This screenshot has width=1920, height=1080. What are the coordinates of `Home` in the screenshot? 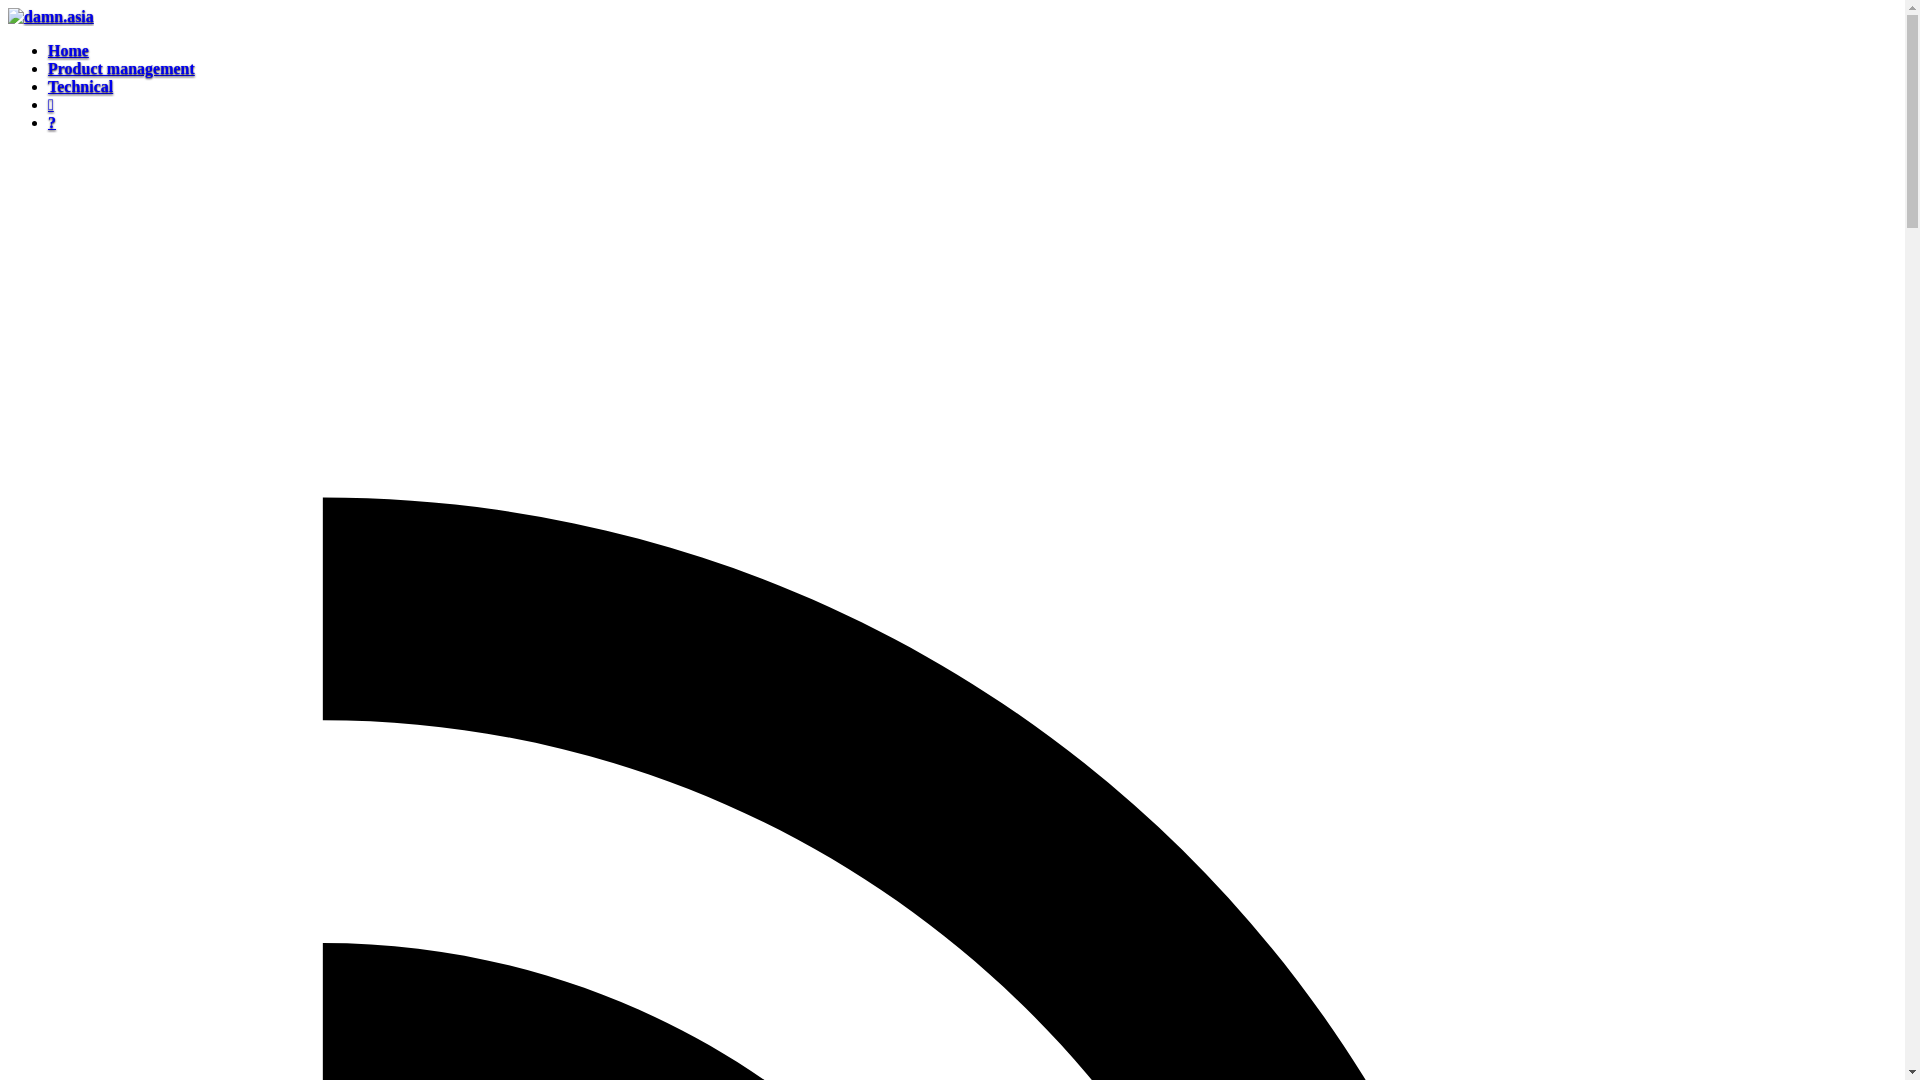 It's located at (68, 50).